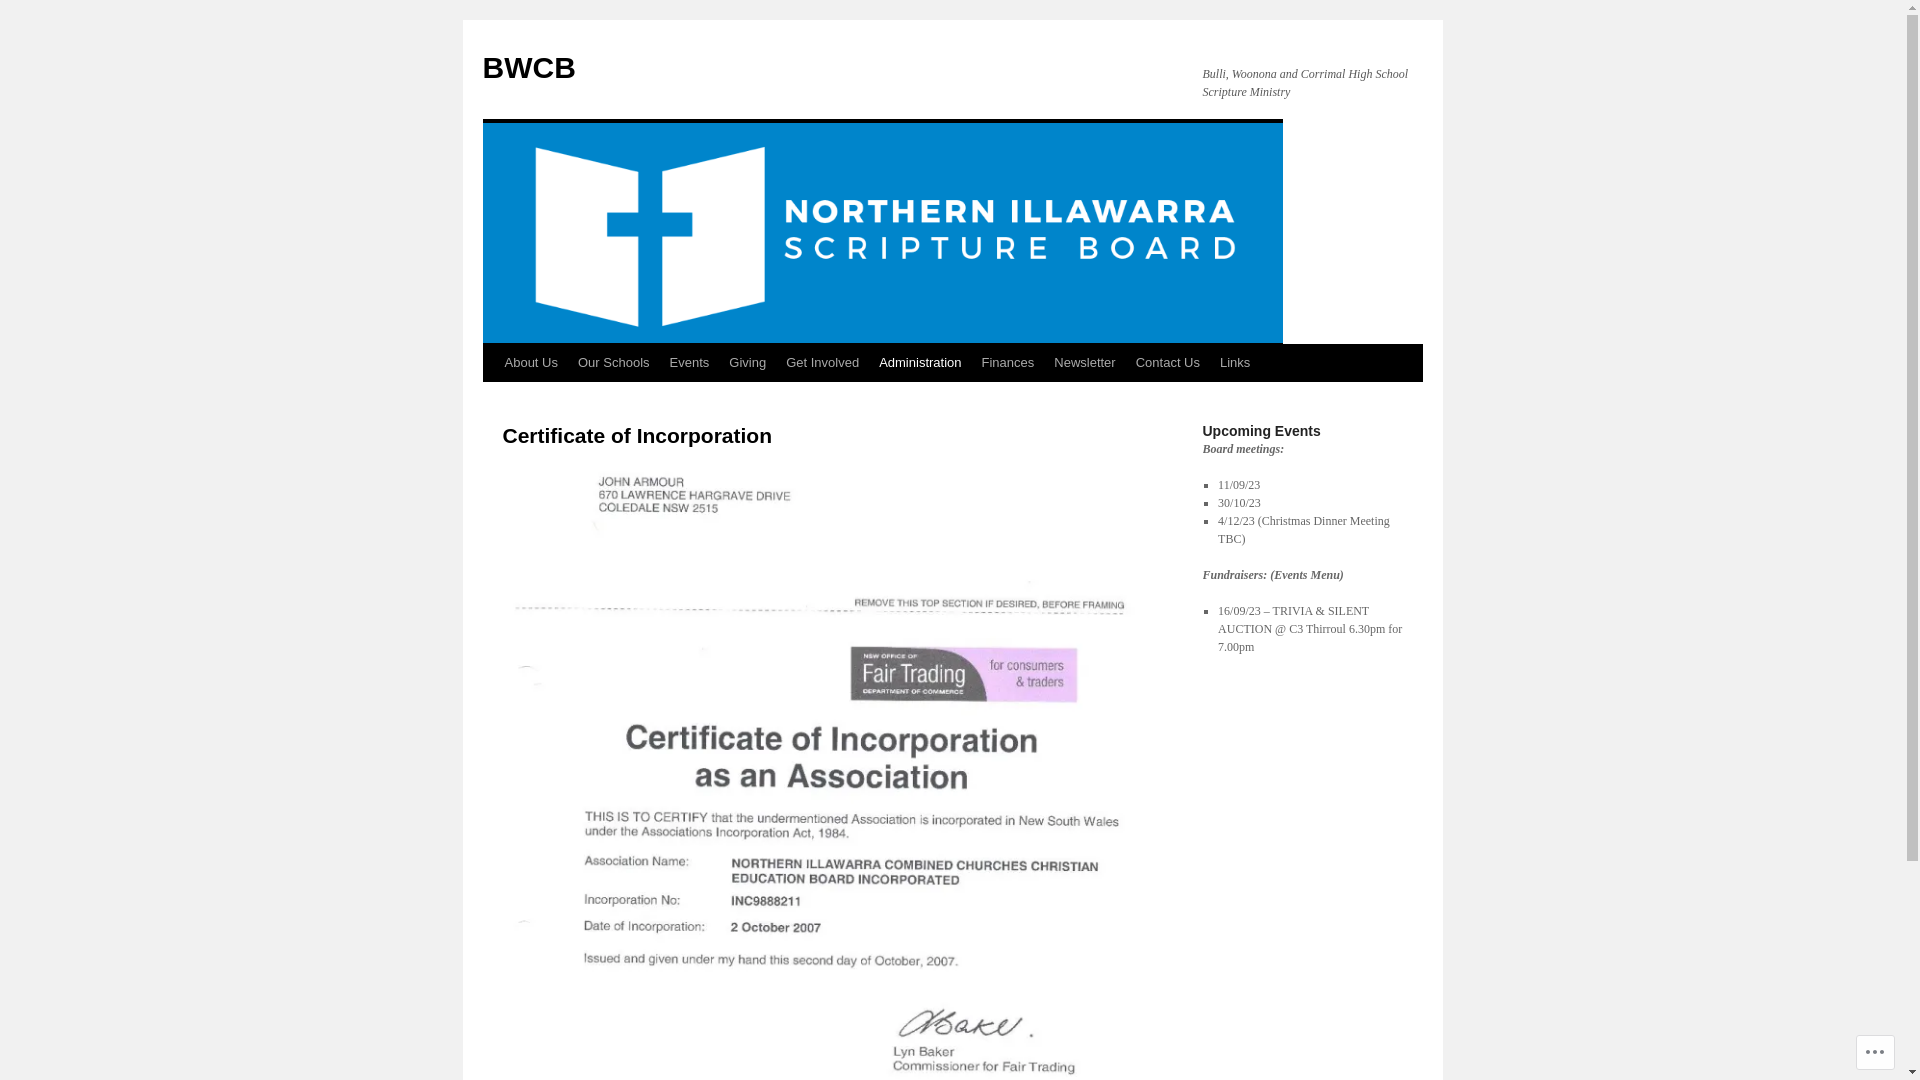 The height and width of the screenshot is (1080, 1920). I want to click on Giving, so click(748, 363).